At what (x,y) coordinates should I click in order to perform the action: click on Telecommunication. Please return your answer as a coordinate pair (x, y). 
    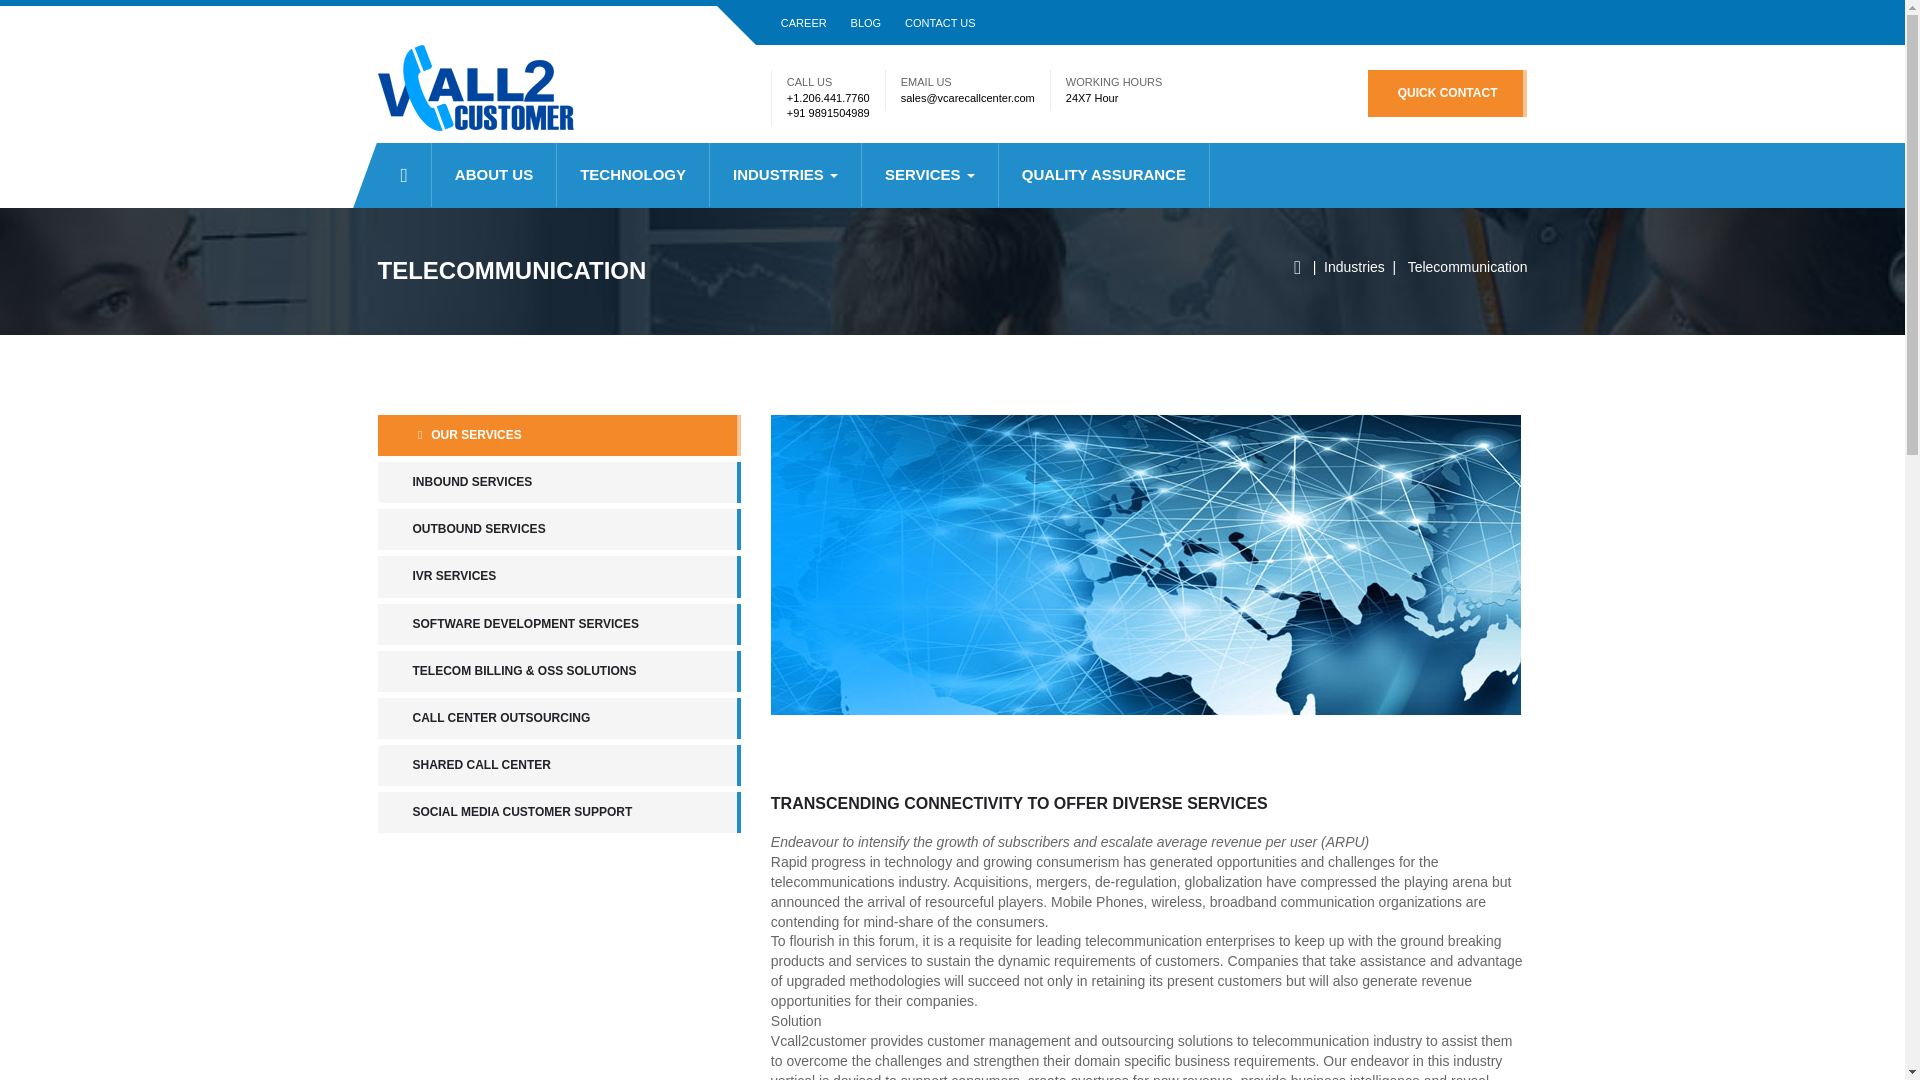
    Looking at the image, I should click on (1468, 267).